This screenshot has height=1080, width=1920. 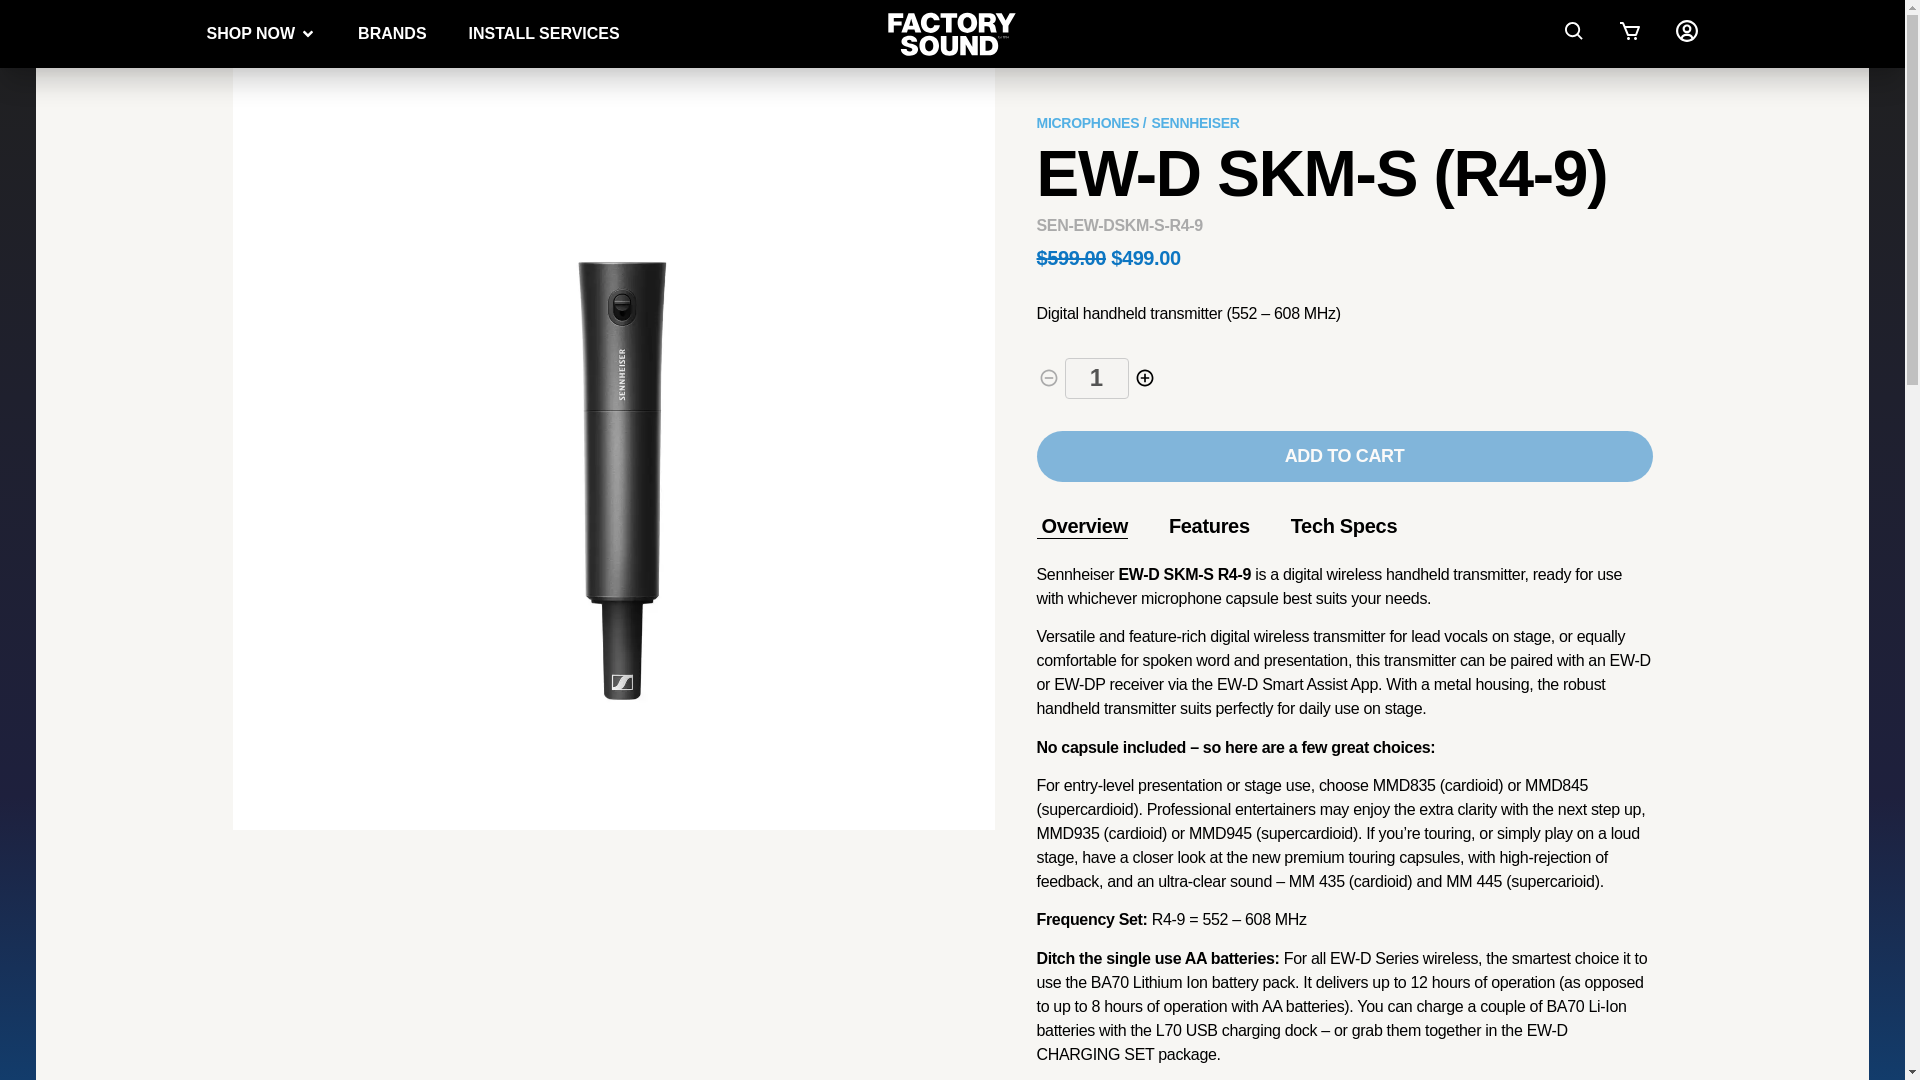 I want to click on BRANDS, so click(x=392, y=34).